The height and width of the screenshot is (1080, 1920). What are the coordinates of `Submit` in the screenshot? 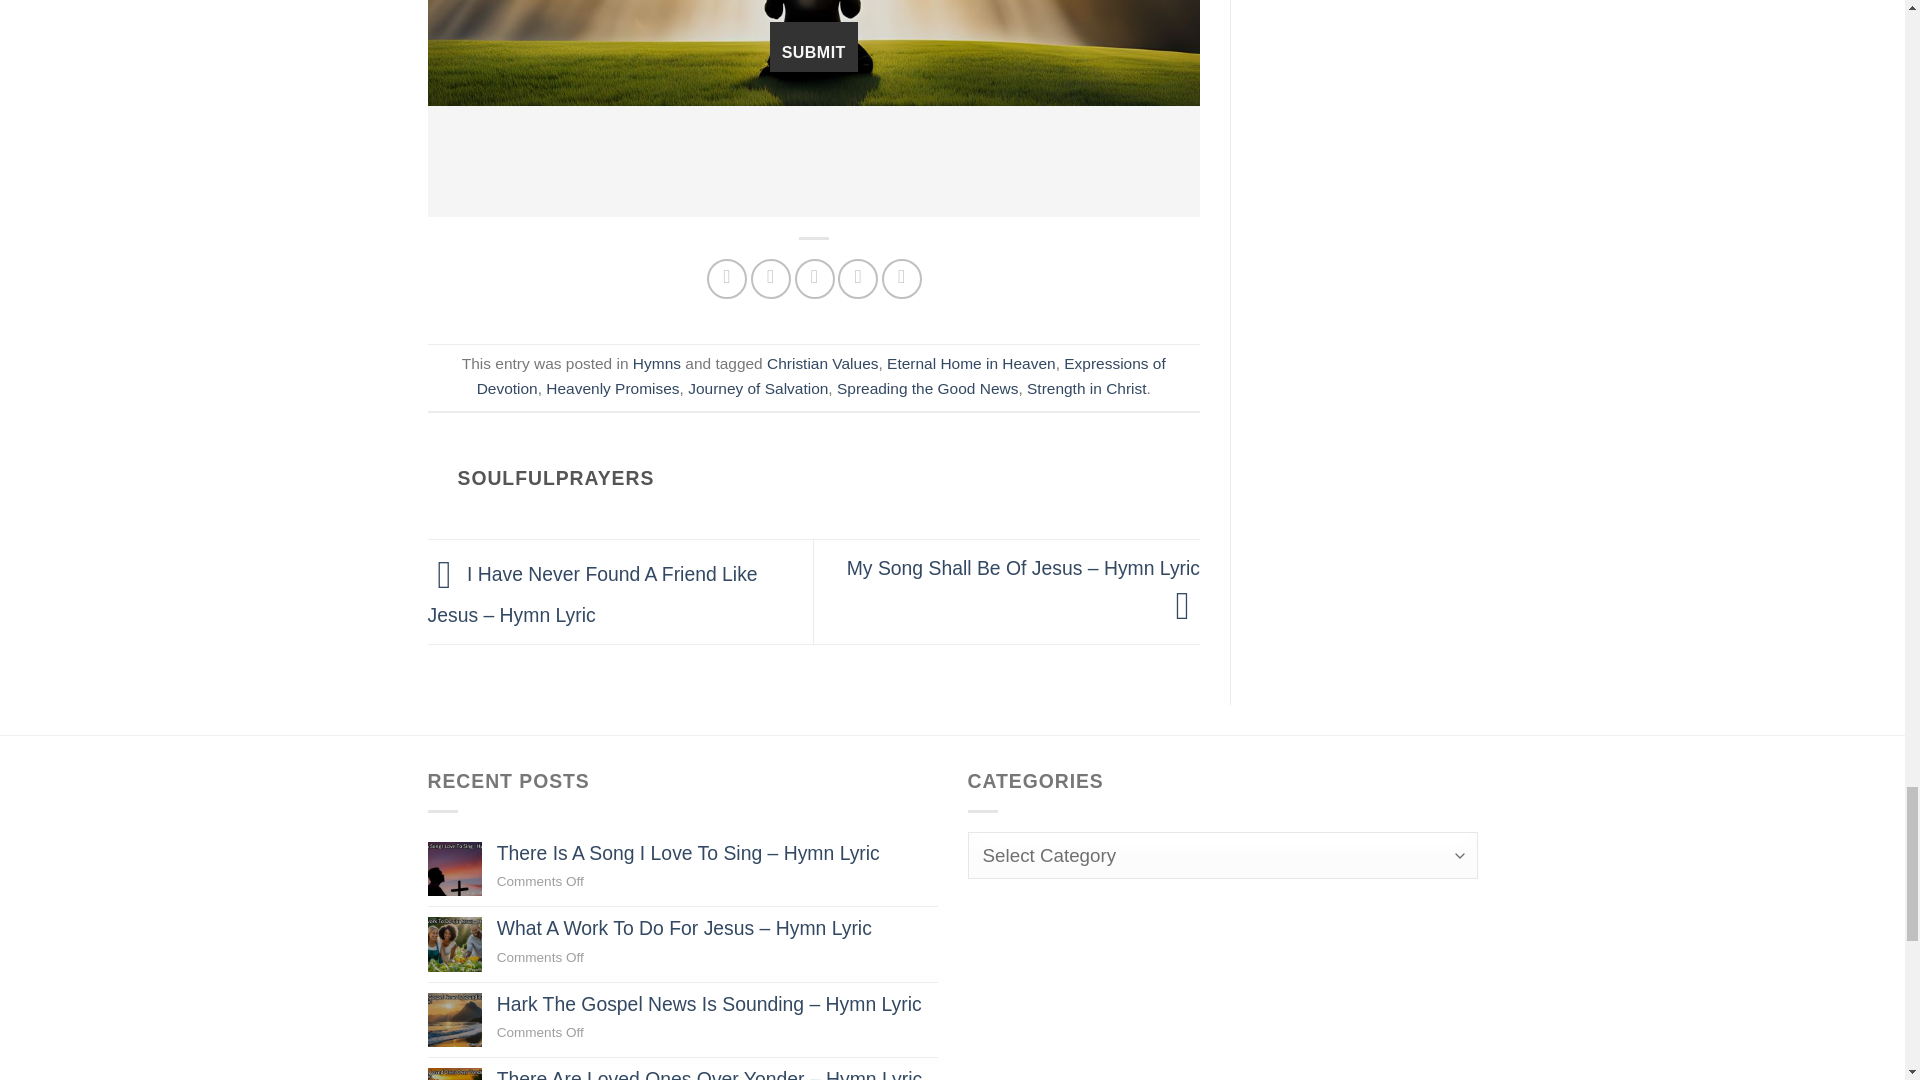 It's located at (814, 46).